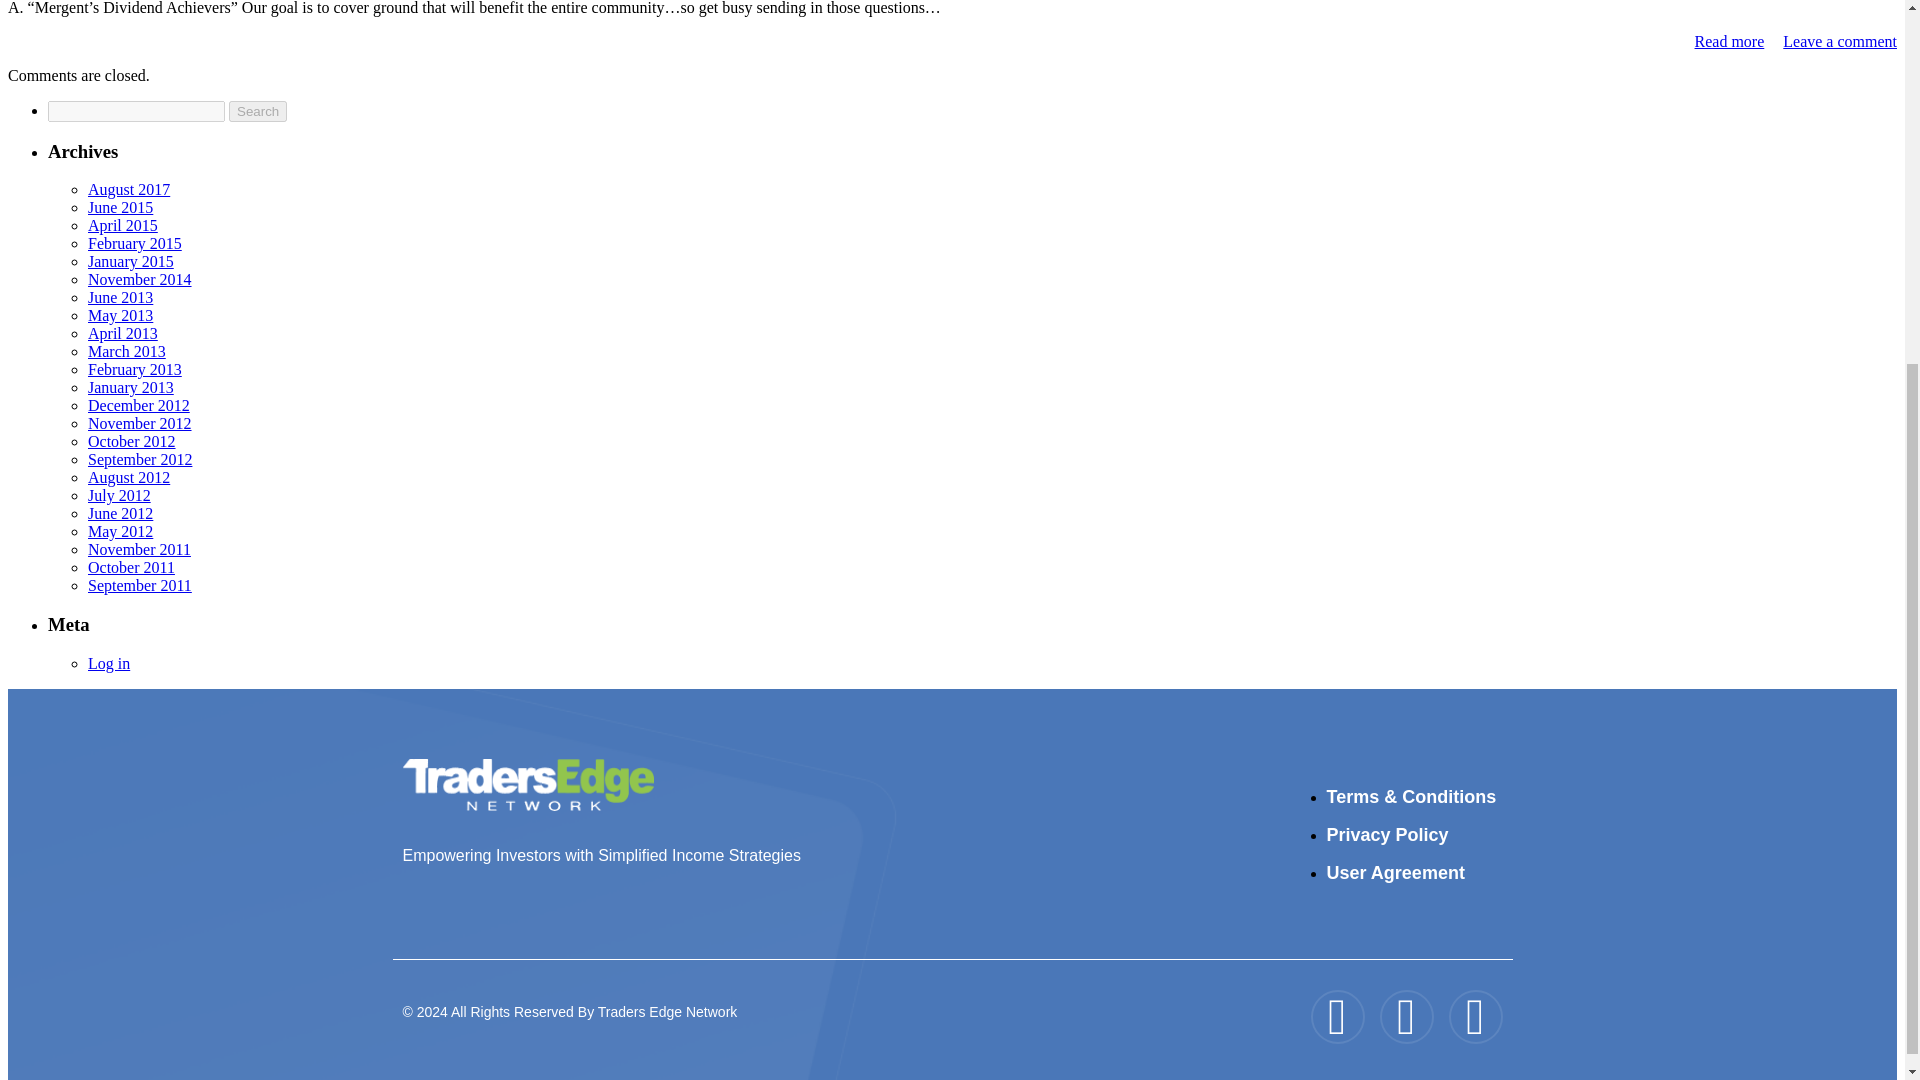 The image size is (1920, 1080). Describe the element at coordinates (129, 189) in the screenshot. I see `August 2017` at that location.